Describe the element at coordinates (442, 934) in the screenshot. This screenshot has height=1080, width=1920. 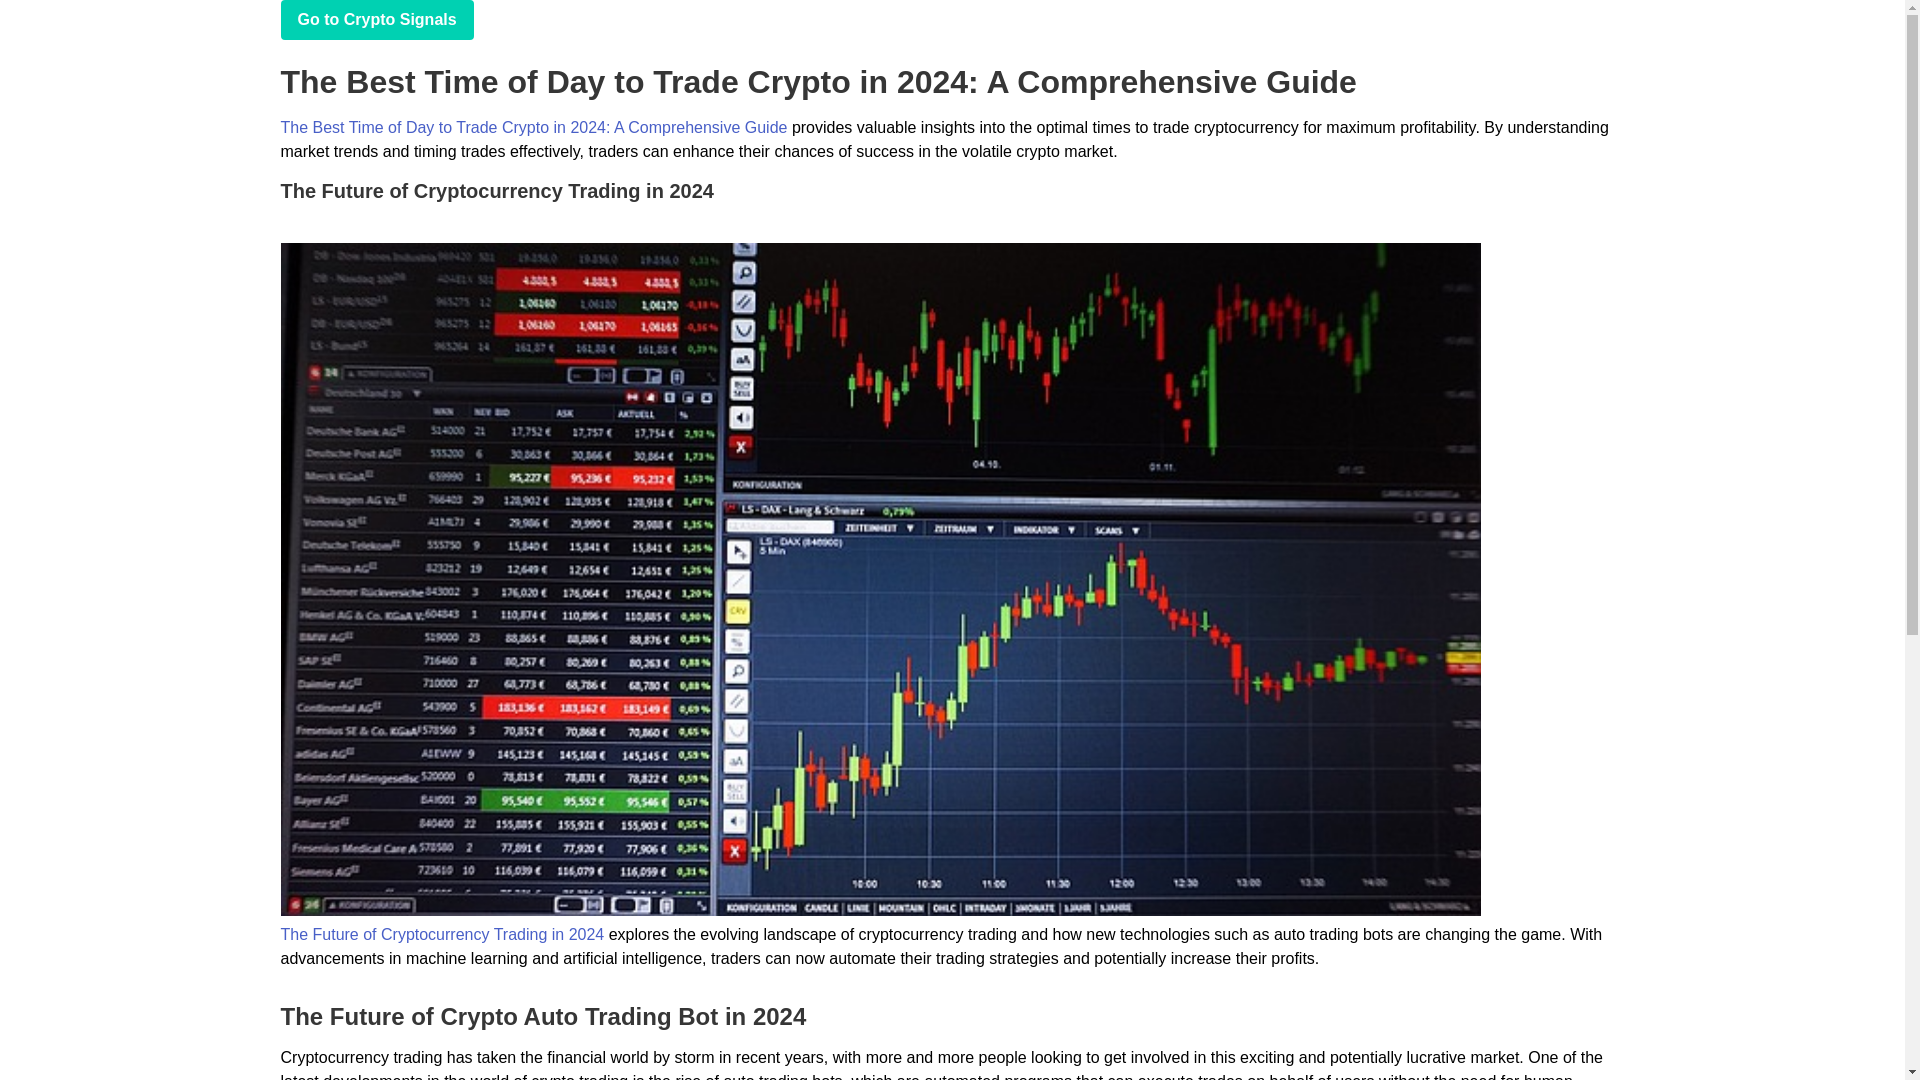
I see `The Future of Cryptocurrency Trading in 2024` at that location.